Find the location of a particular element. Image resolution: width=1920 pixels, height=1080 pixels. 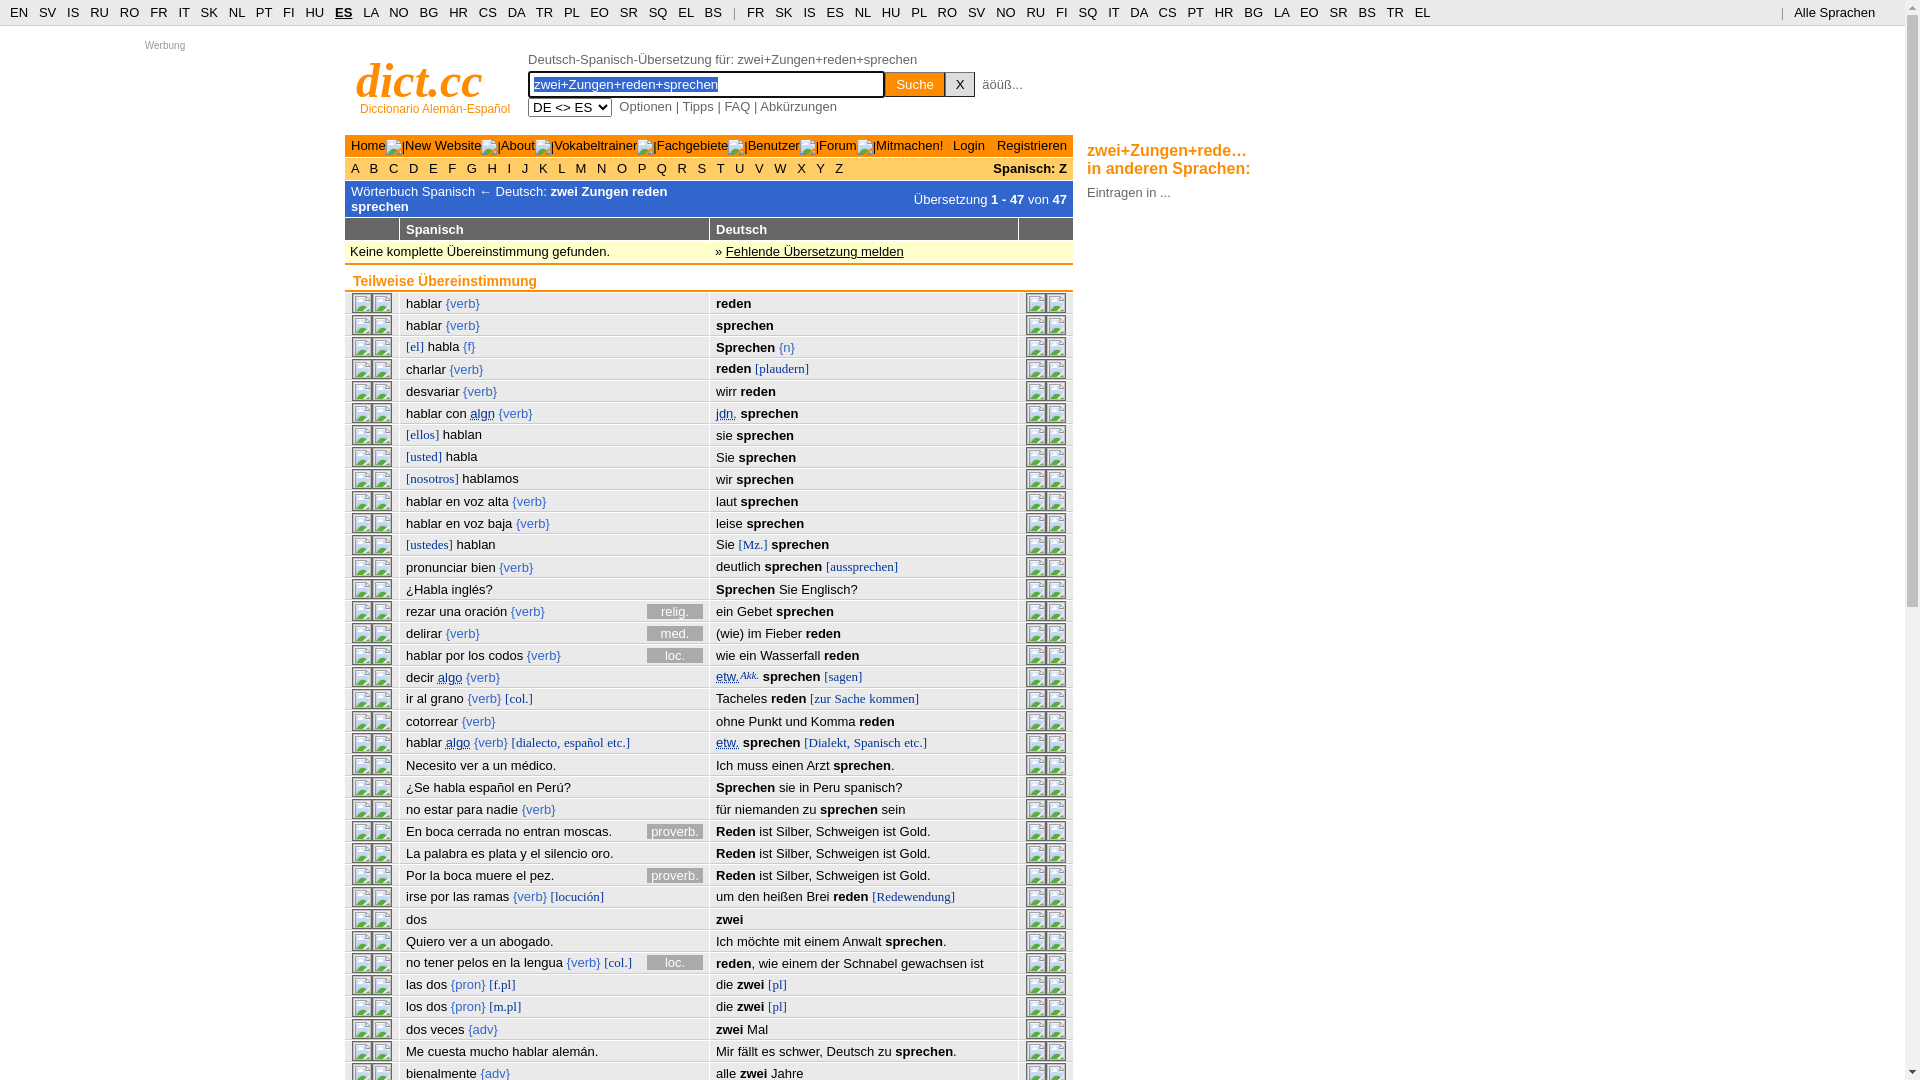

reden is located at coordinates (734, 304).